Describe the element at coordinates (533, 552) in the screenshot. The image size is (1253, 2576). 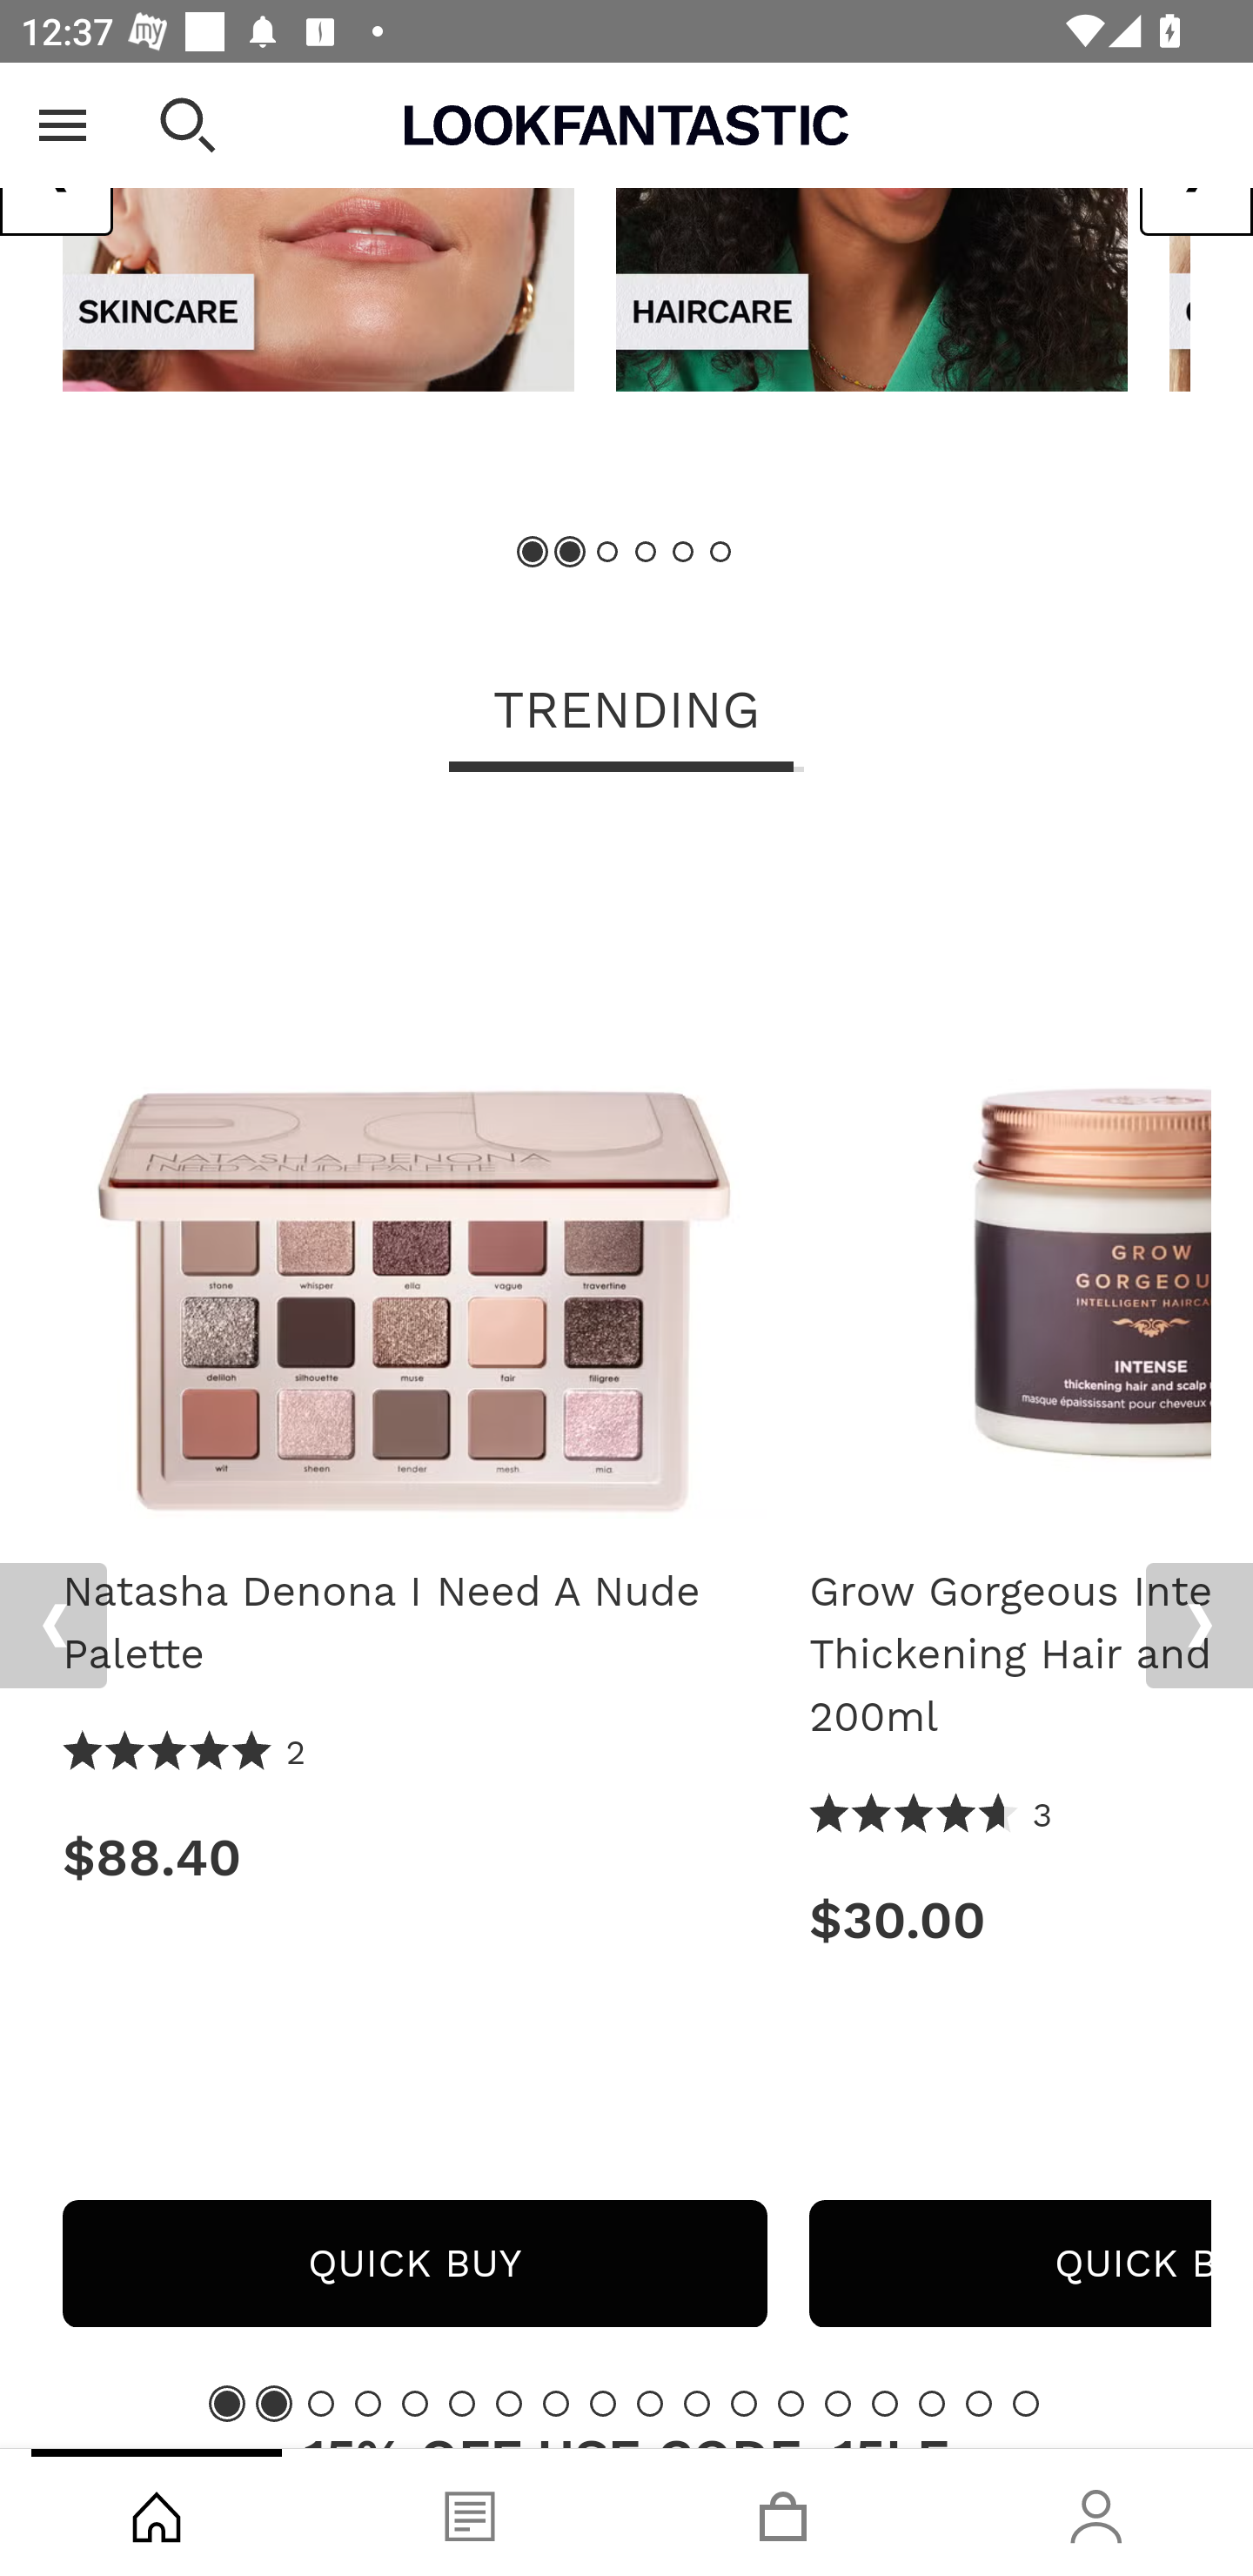
I see `Showing Slide 1 (Current Item)` at that location.